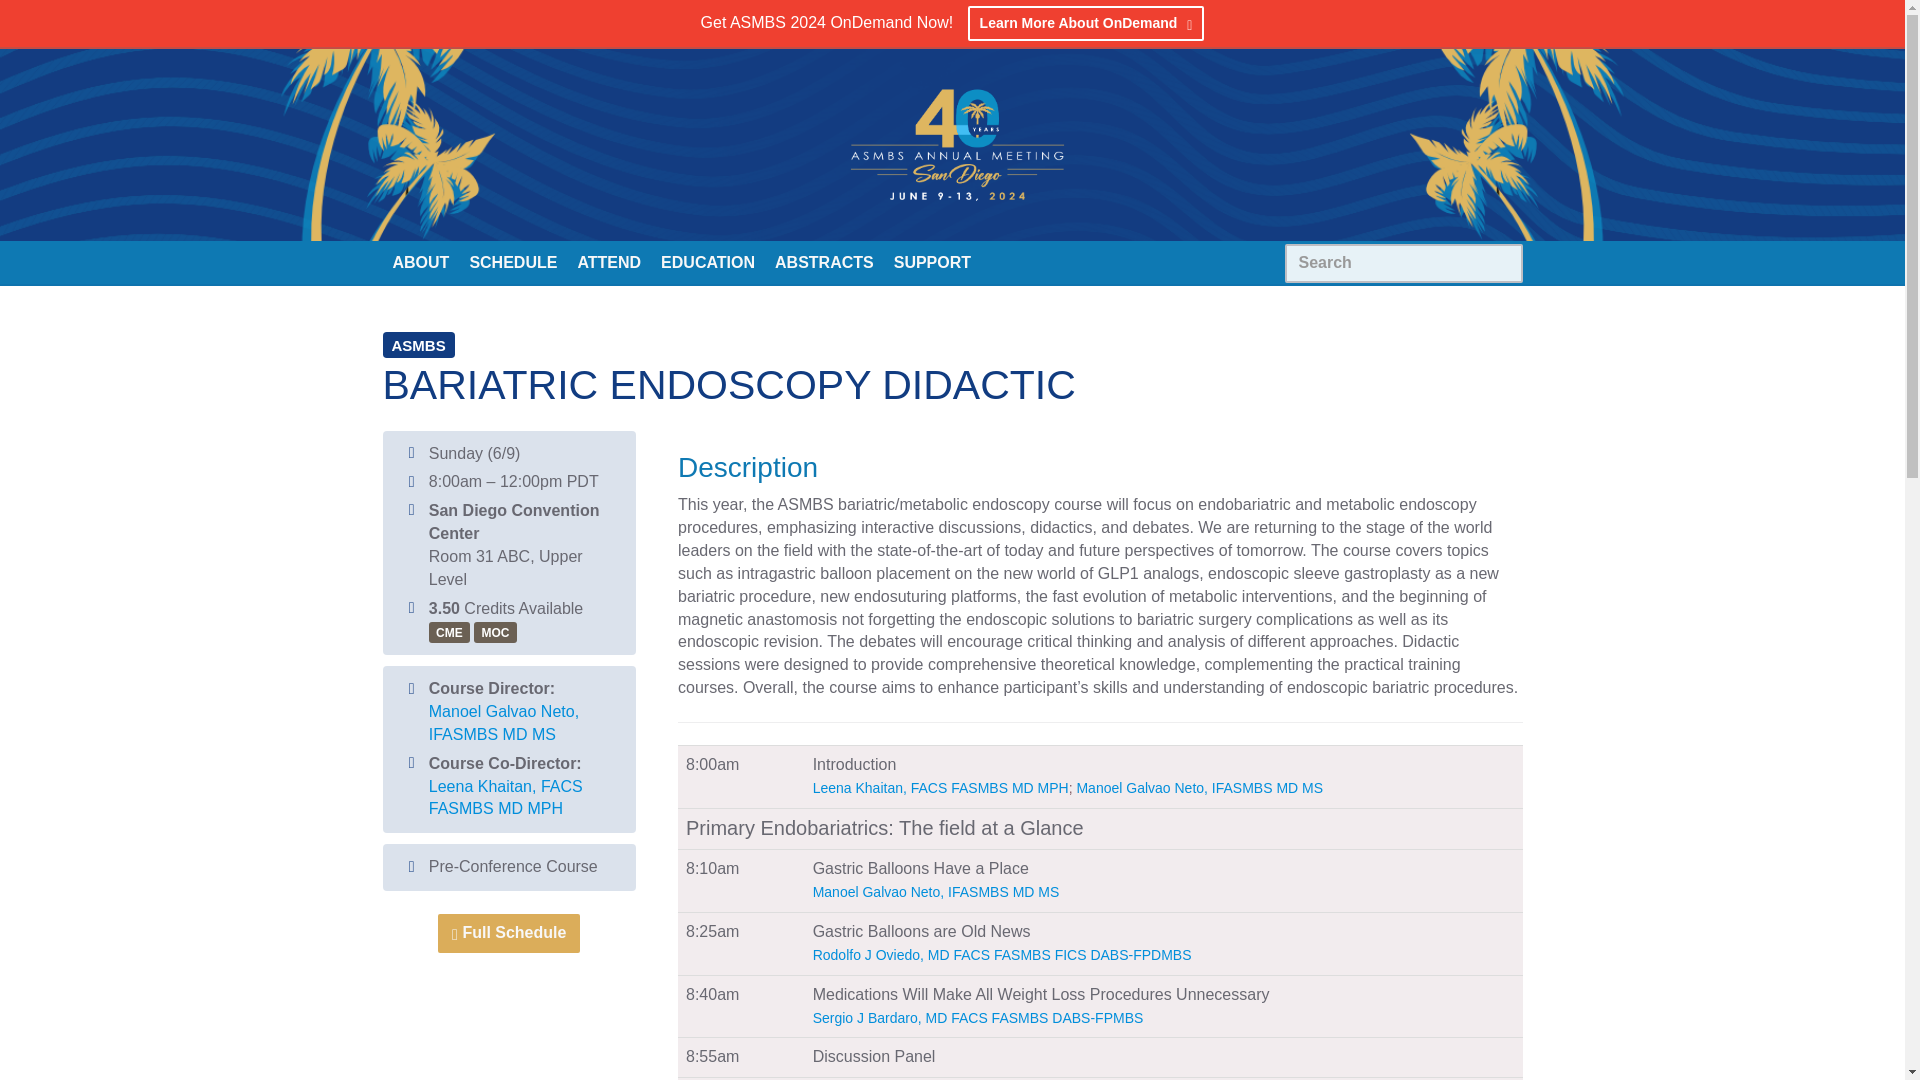 The width and height of the screenshot is (1920, 1080). What do you see at coordinates (824, 261) in the screenshot?
I see `ABSTRACTS` at bounding box center [824, 261].